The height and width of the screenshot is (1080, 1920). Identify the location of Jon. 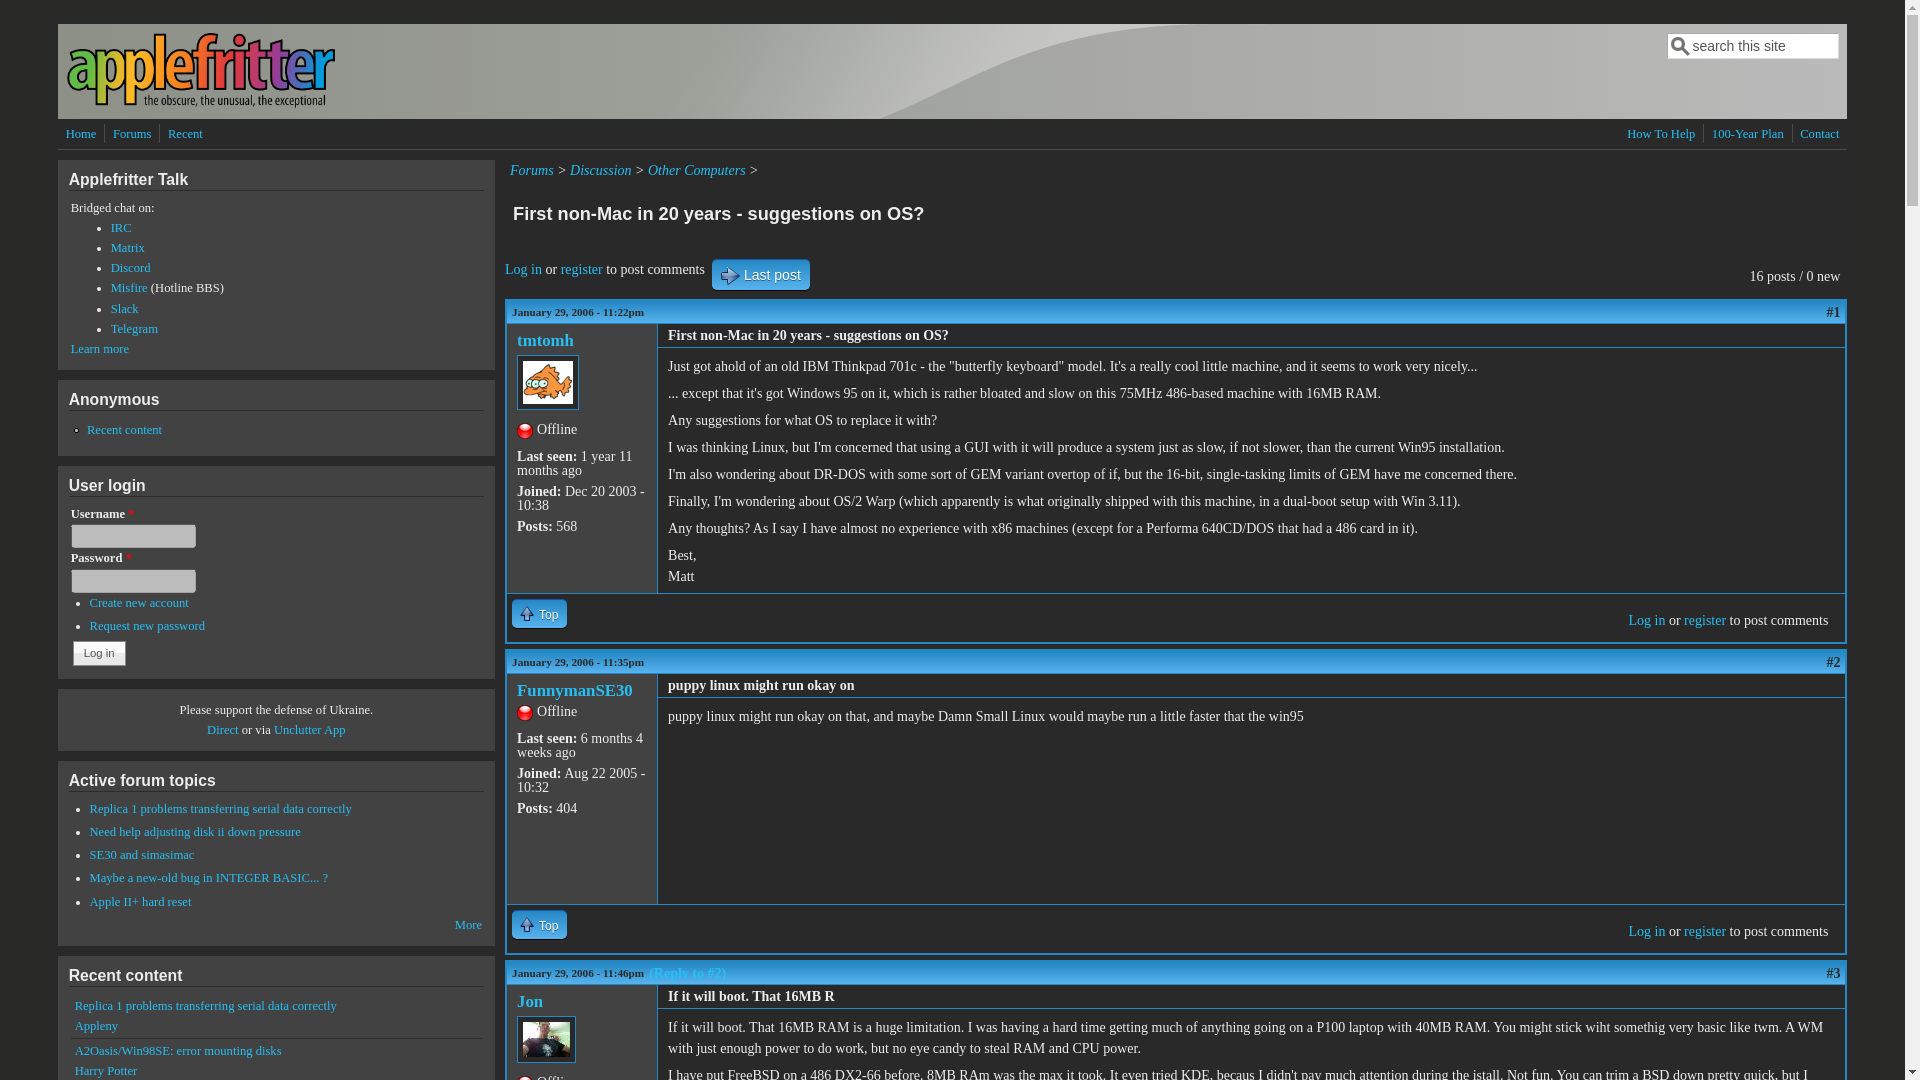
(530, 1001).